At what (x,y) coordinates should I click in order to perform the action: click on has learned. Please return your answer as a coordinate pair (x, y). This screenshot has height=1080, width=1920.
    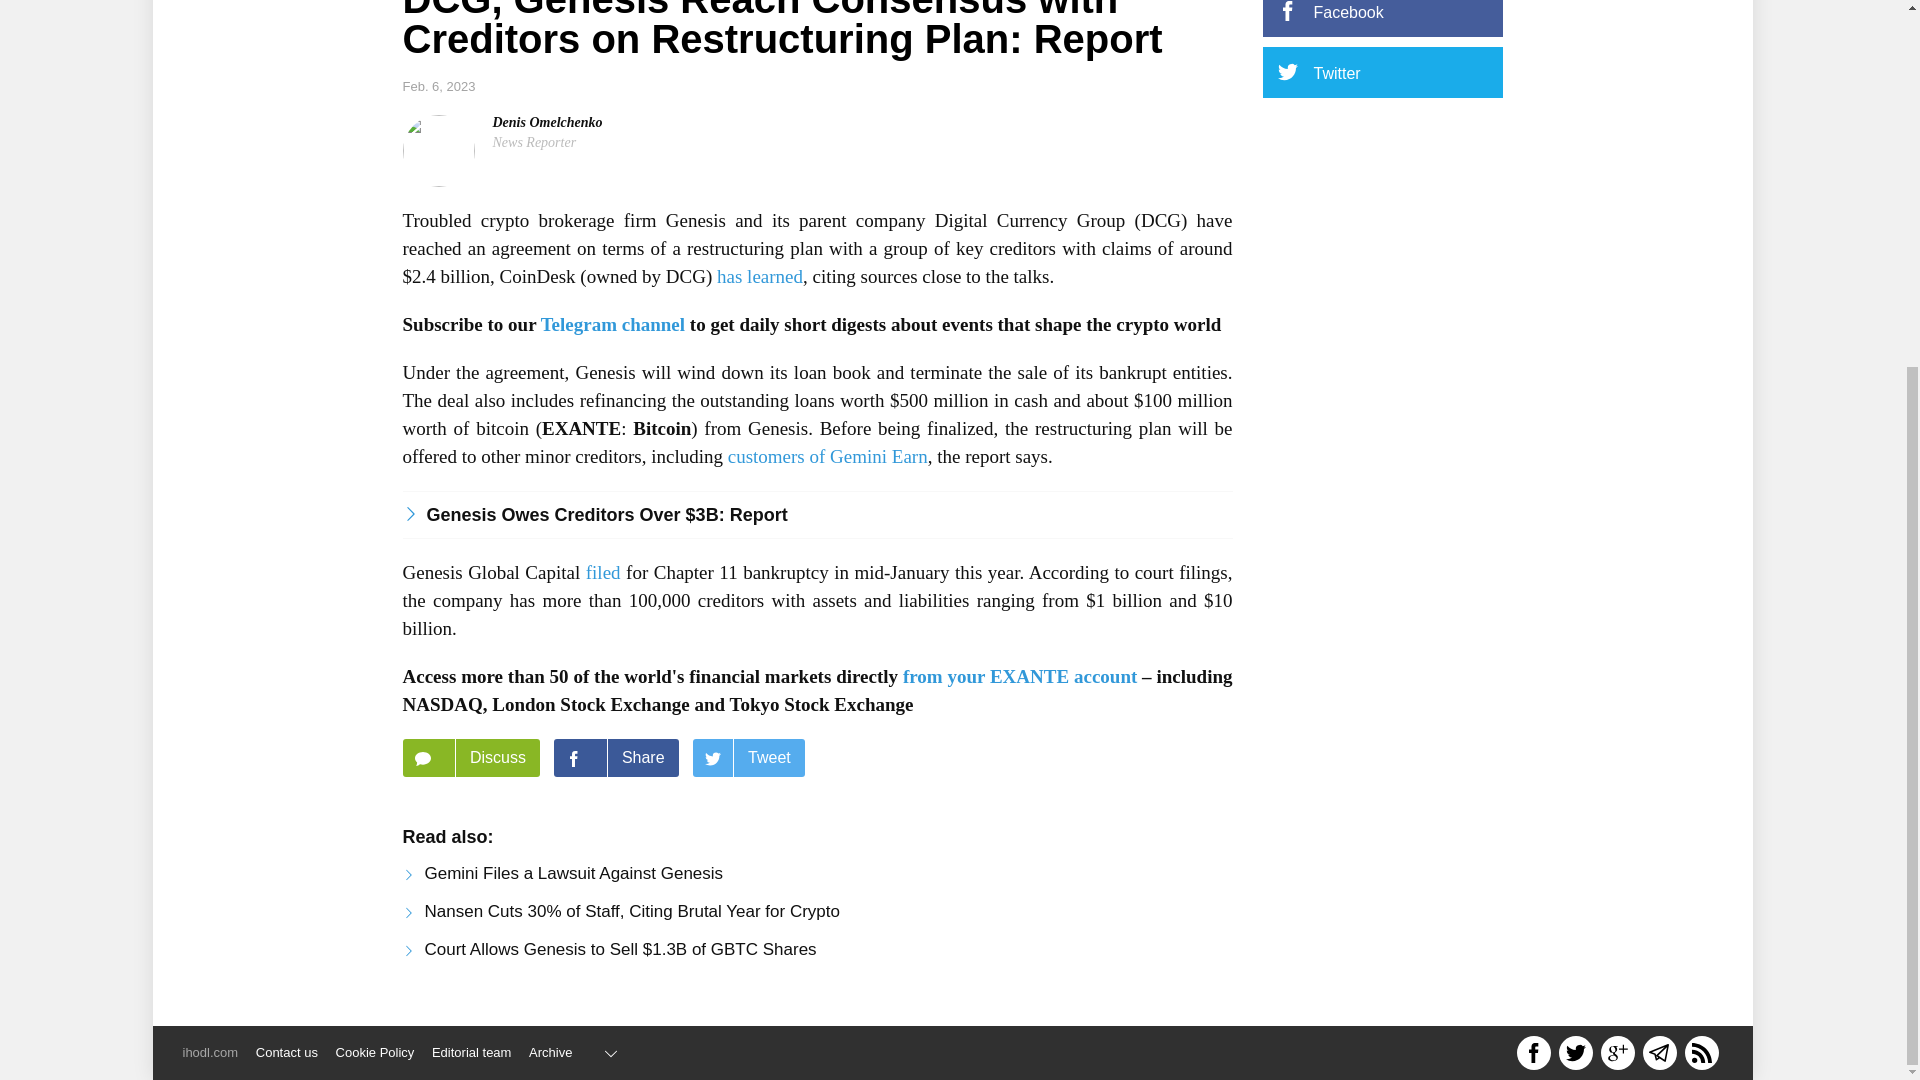
    Looking at the image, I should click on (759, 276).